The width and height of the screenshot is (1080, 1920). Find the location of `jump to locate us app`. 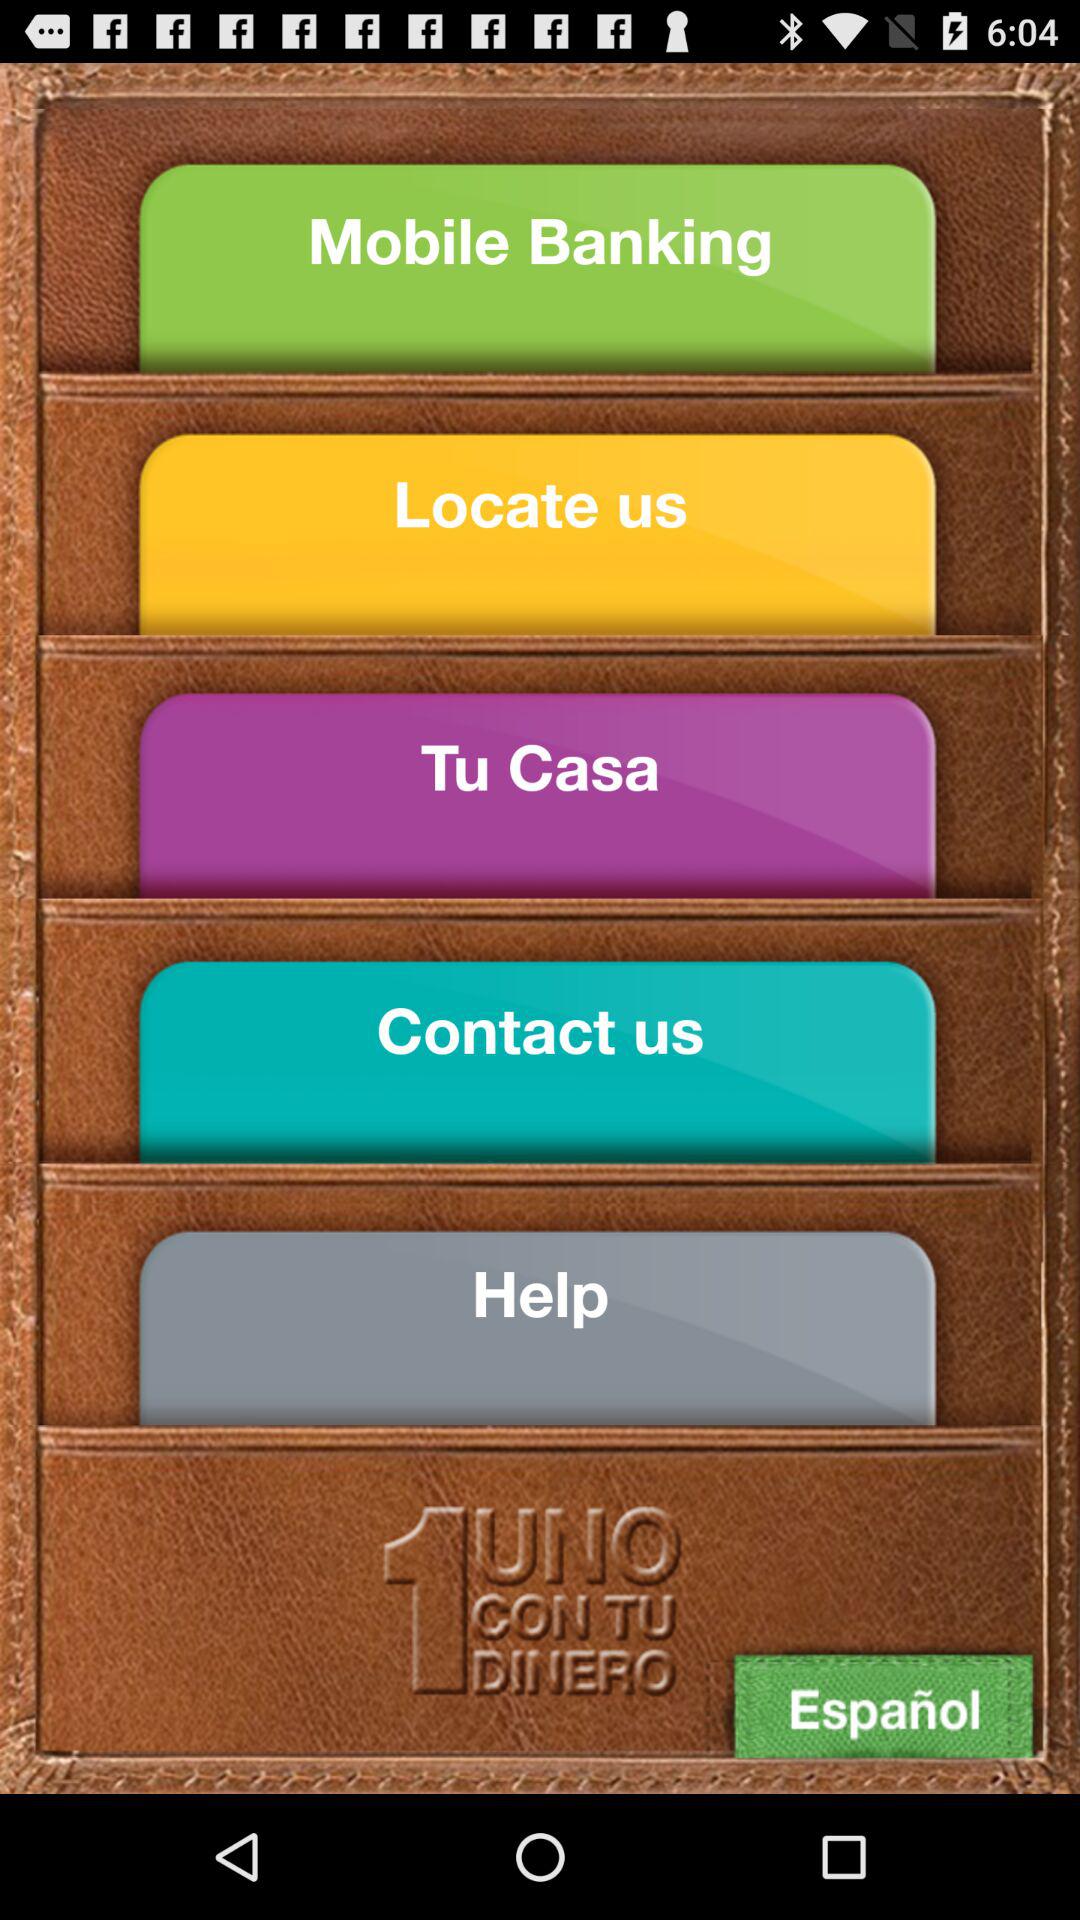

jump to locate us app is located at coordinates (540, 504).